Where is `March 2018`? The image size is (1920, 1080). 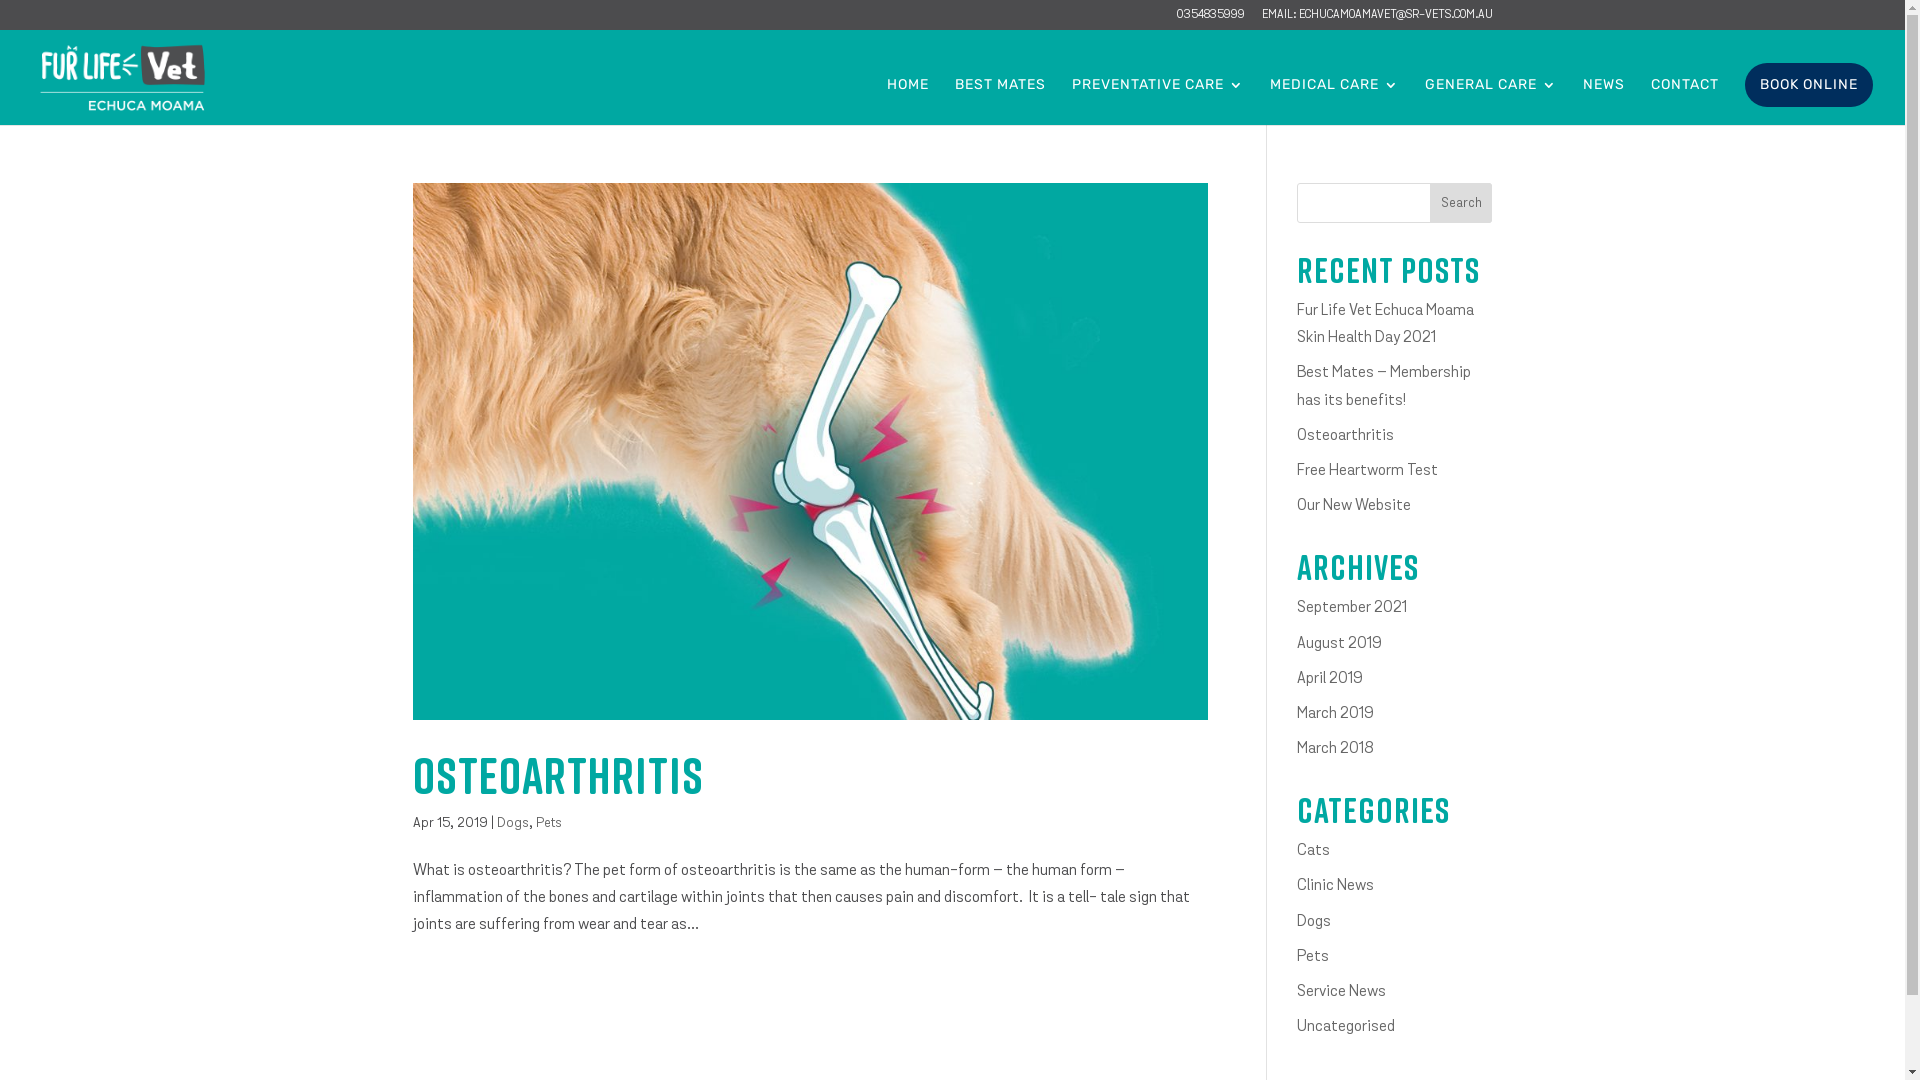
March 2018 is located at coordinates (1336, 749).